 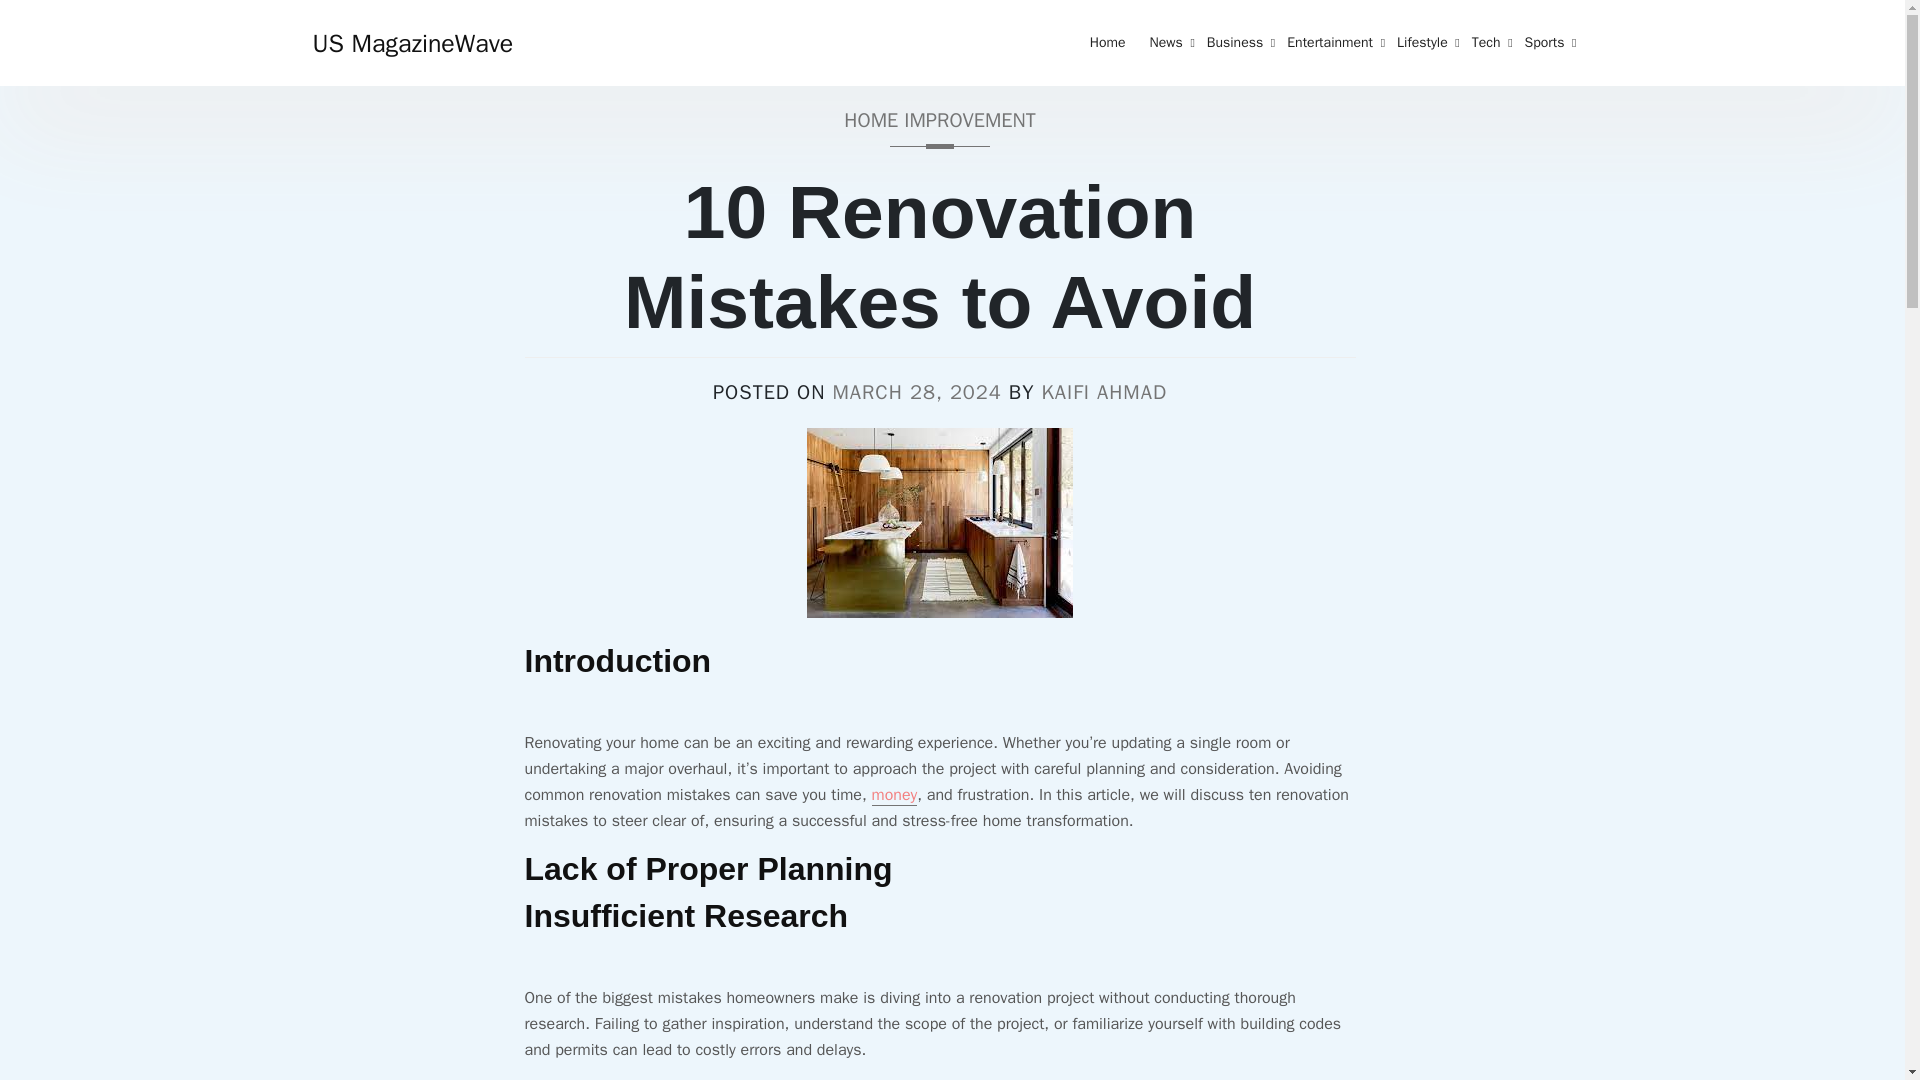 What do you see at coordinates (1486, 44) in the screenshot?
I see `Tech` at bounding box center [1486, 44].